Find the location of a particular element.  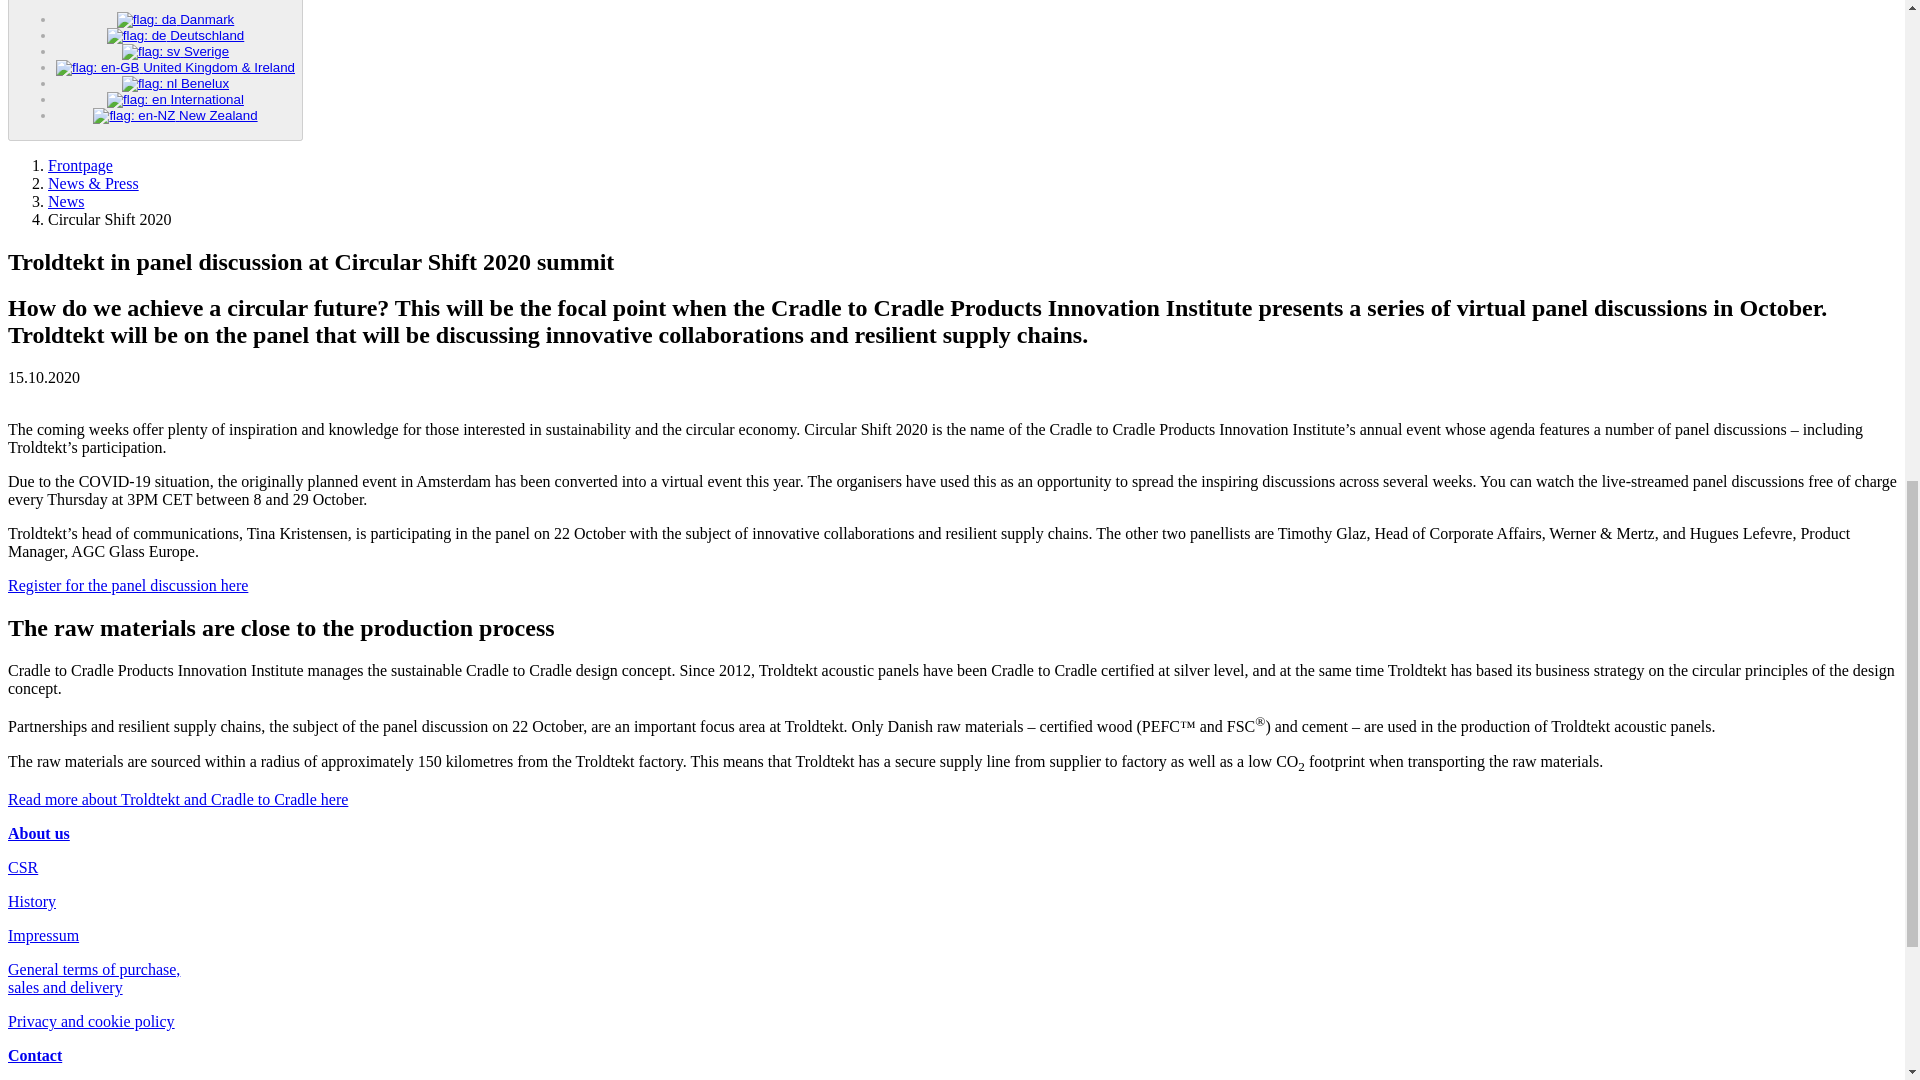

Danmark is located at coordinates (176, 19).